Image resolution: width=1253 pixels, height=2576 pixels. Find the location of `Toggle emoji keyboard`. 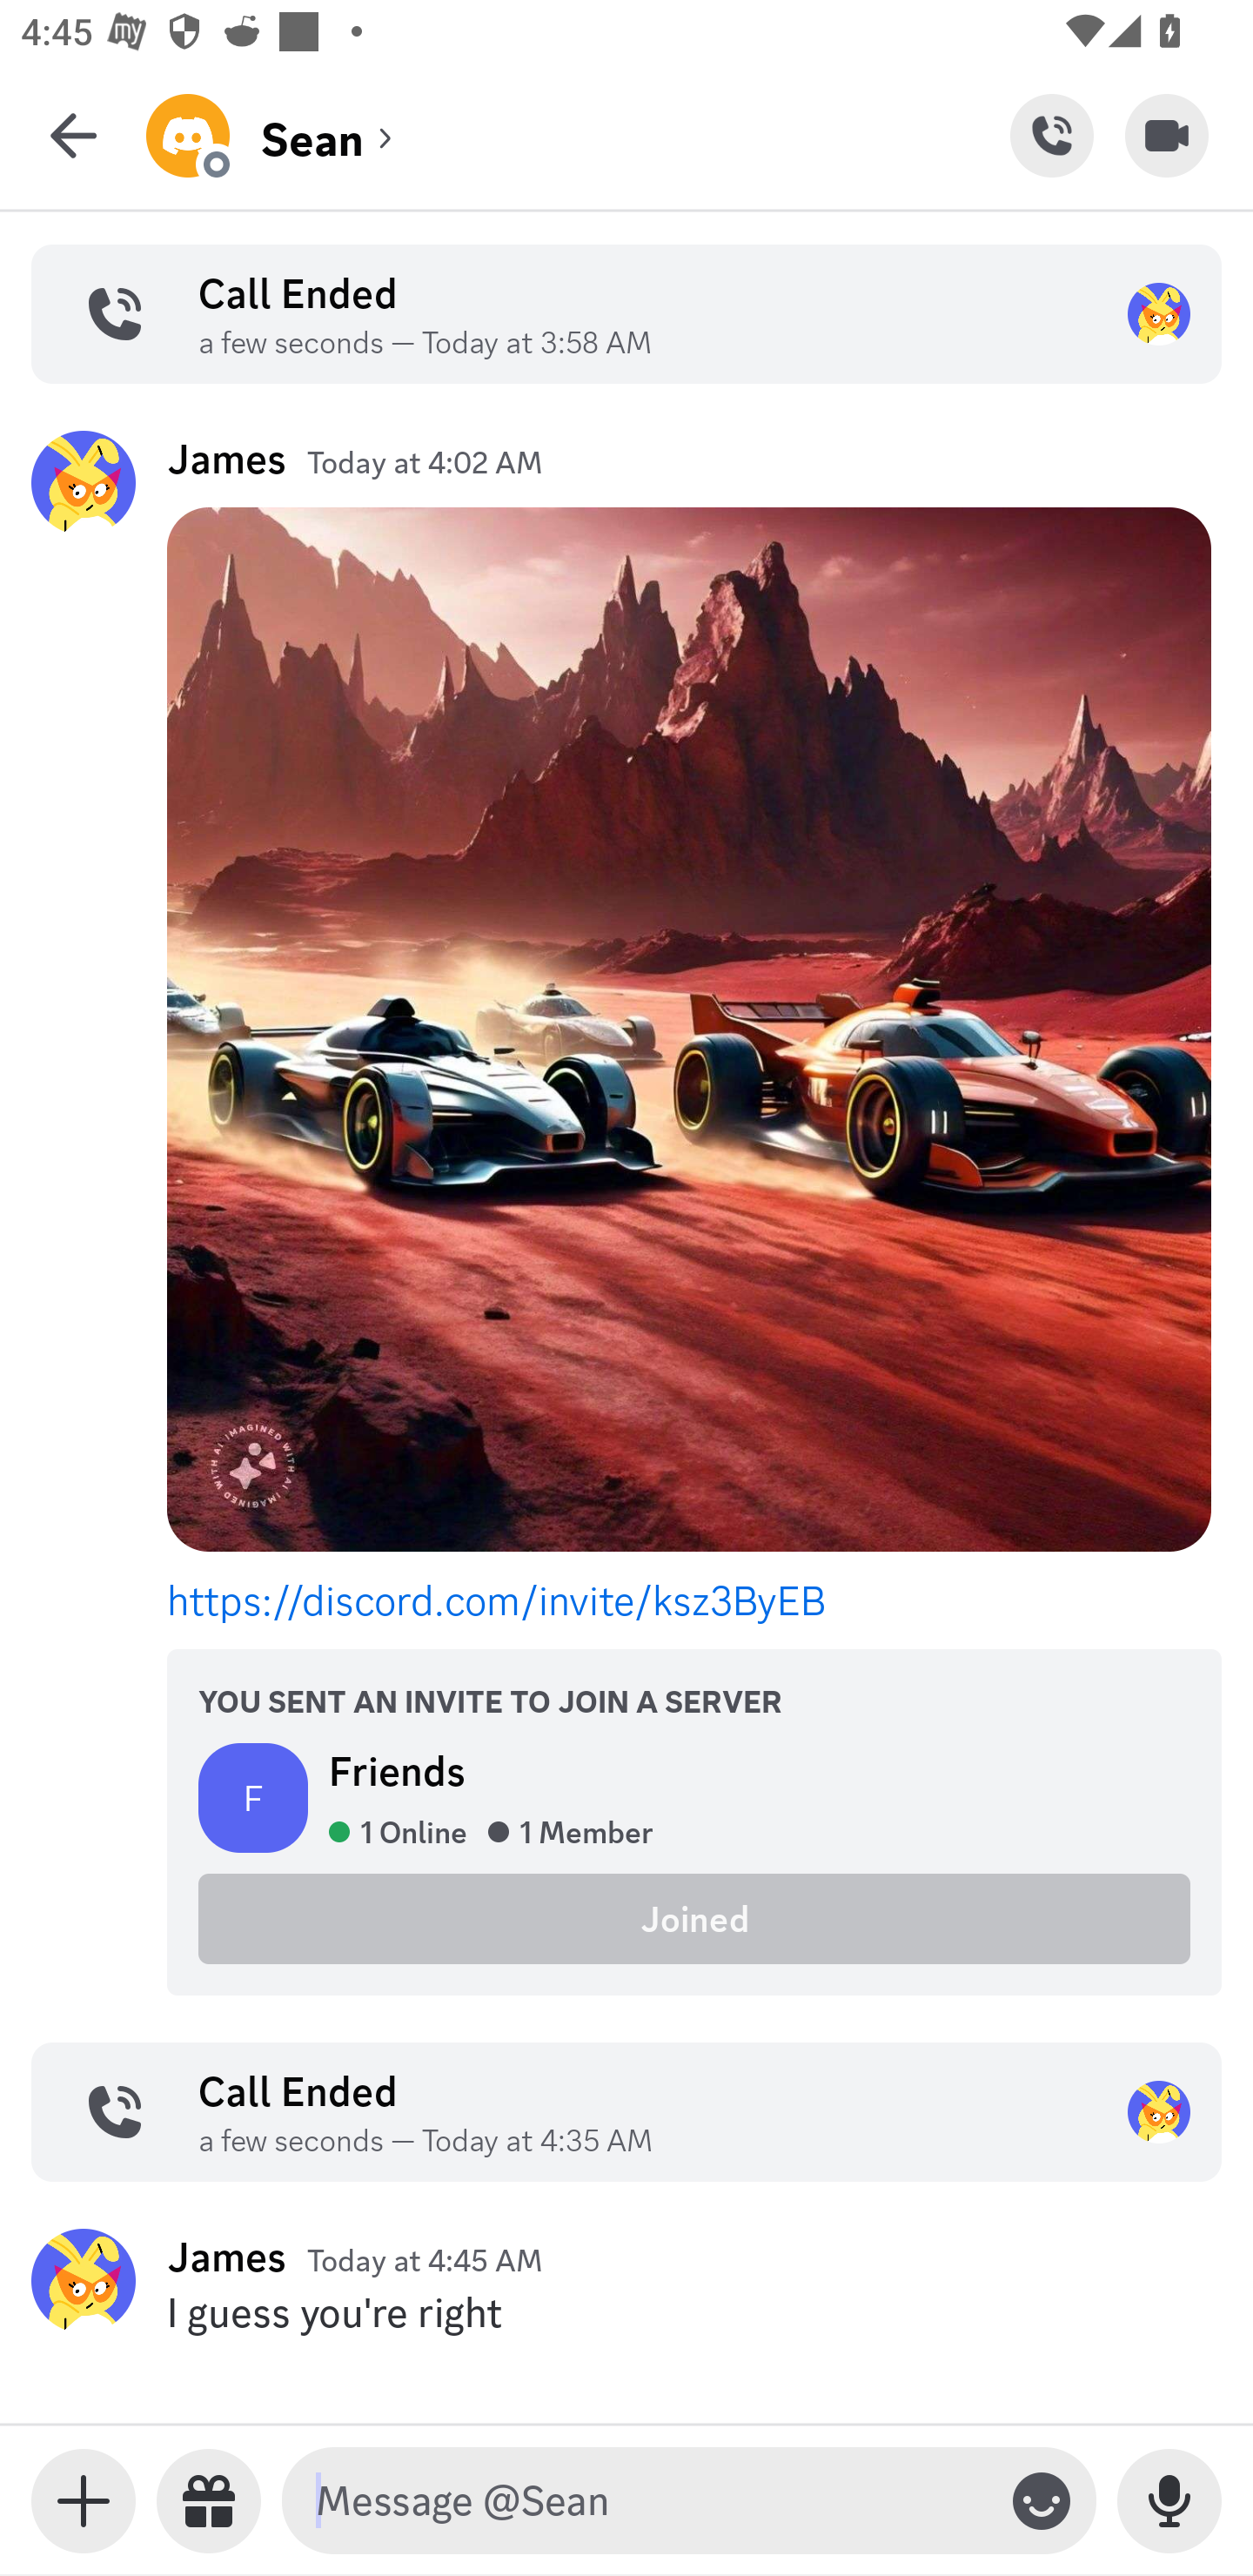

Toggle emoji keyboard is located at coordinates (1042, 2501).